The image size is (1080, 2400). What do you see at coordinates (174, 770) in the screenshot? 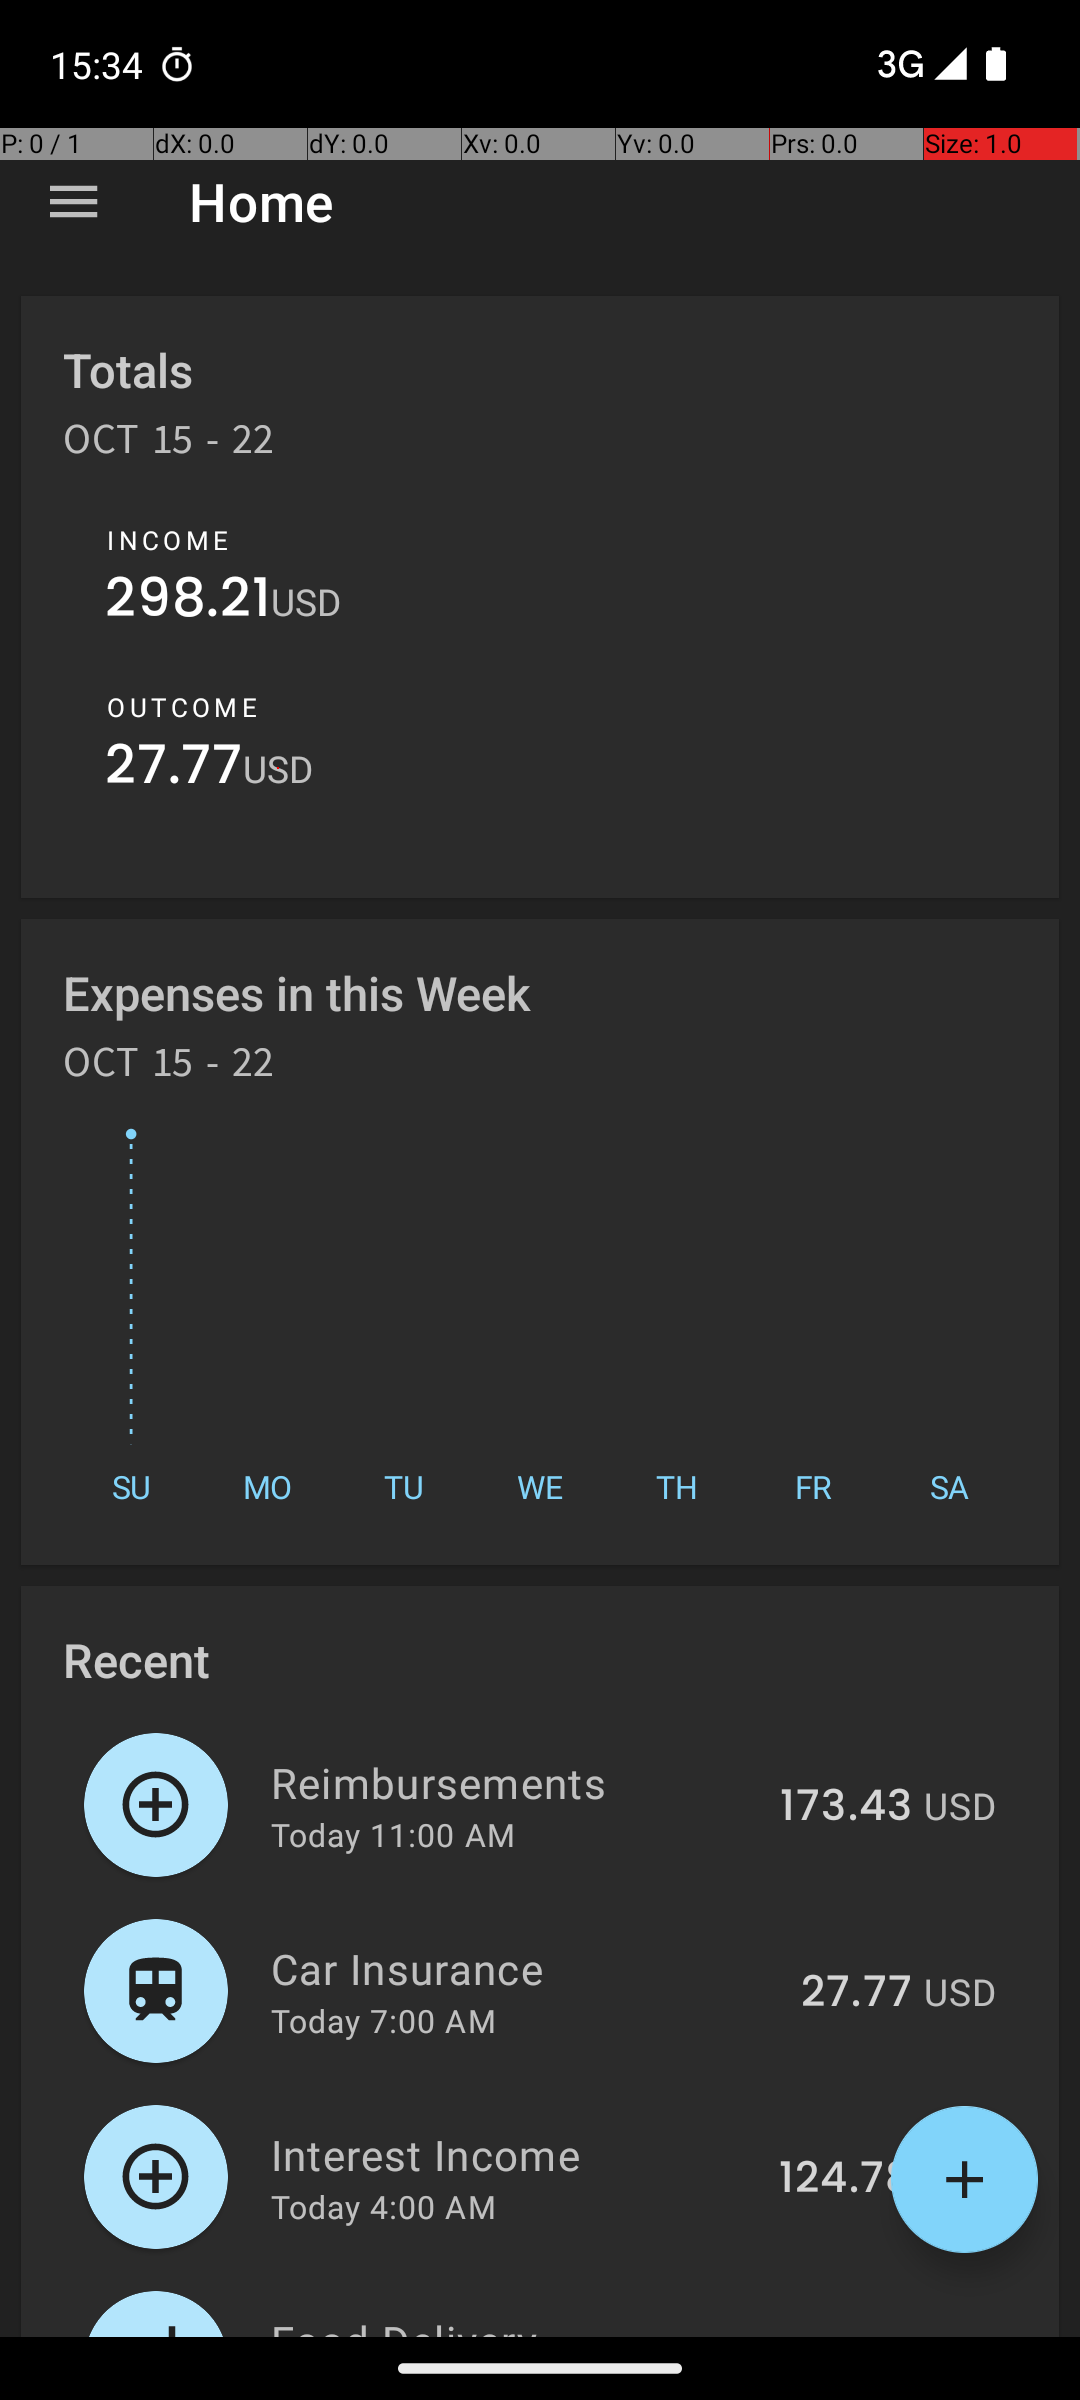
I see `27.77` at bounding box center [174, 770].